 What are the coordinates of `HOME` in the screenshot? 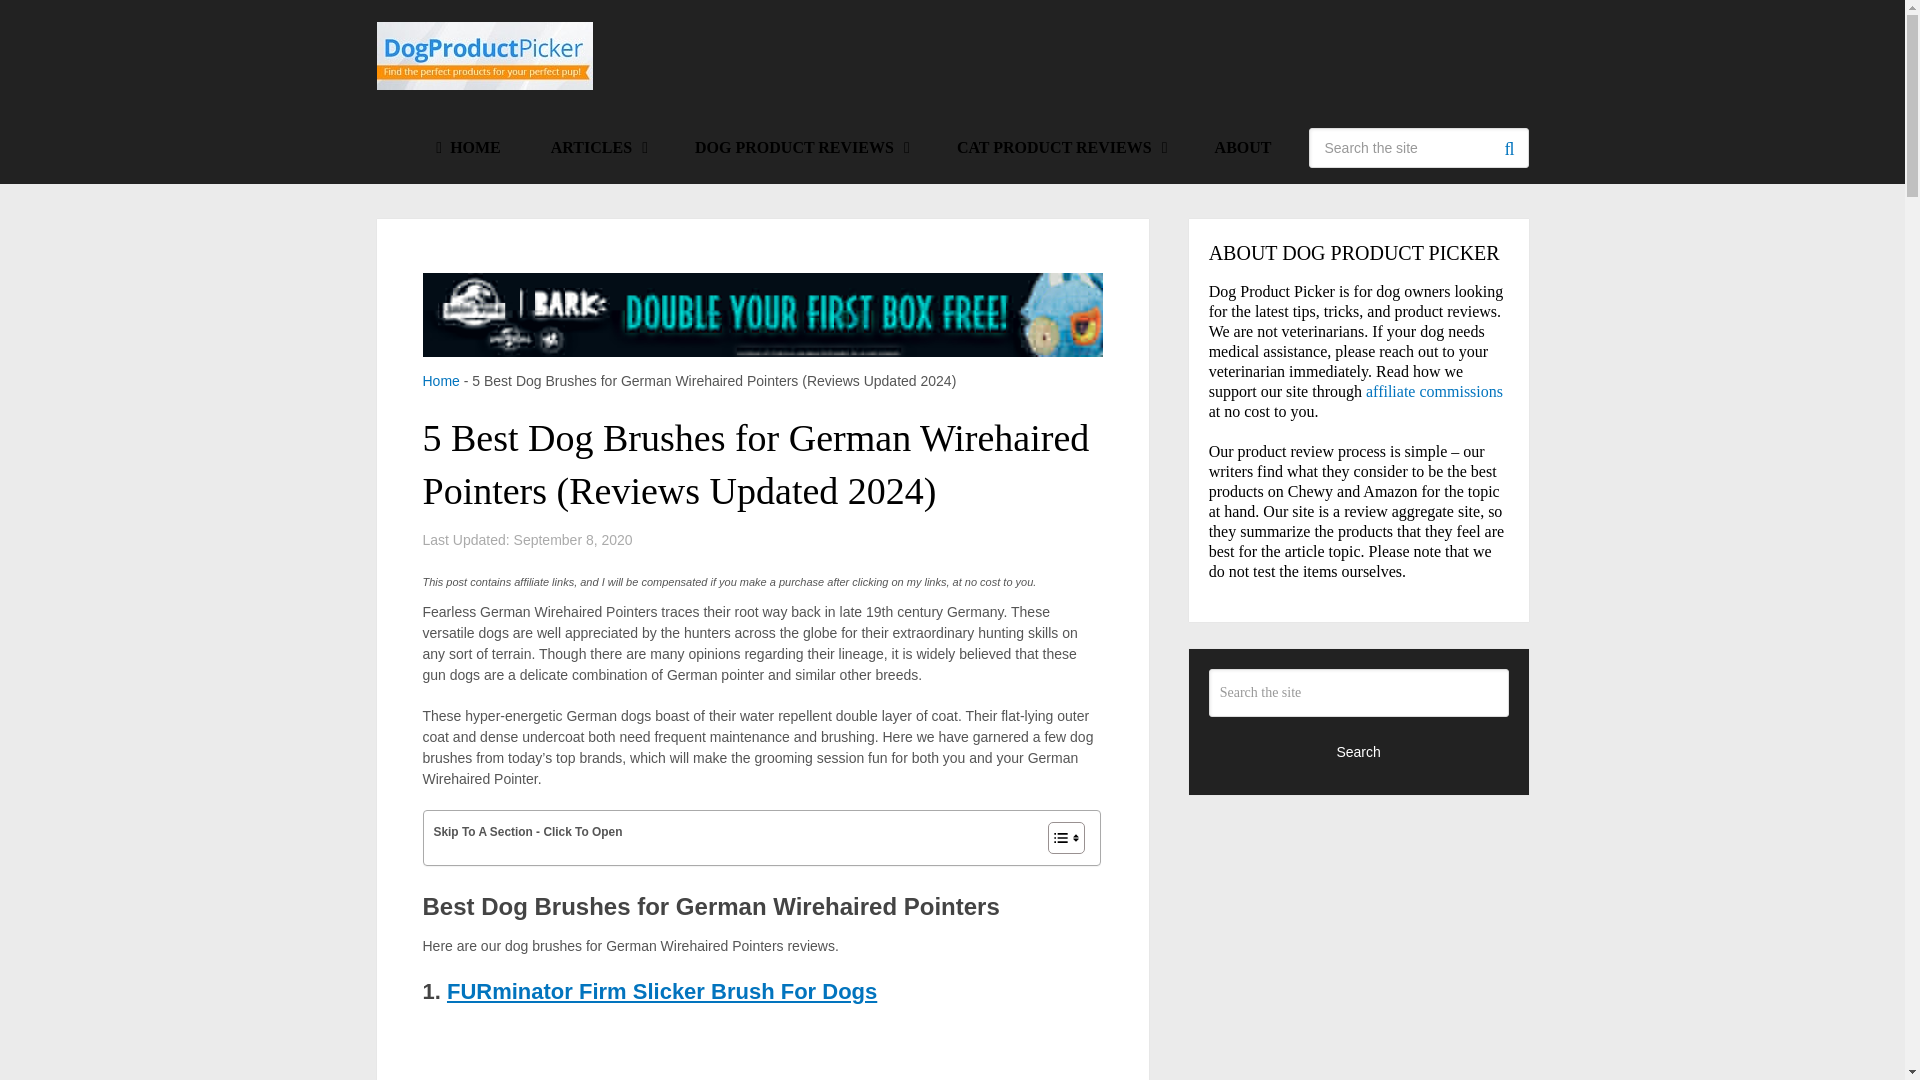 It's located at (468, 148).